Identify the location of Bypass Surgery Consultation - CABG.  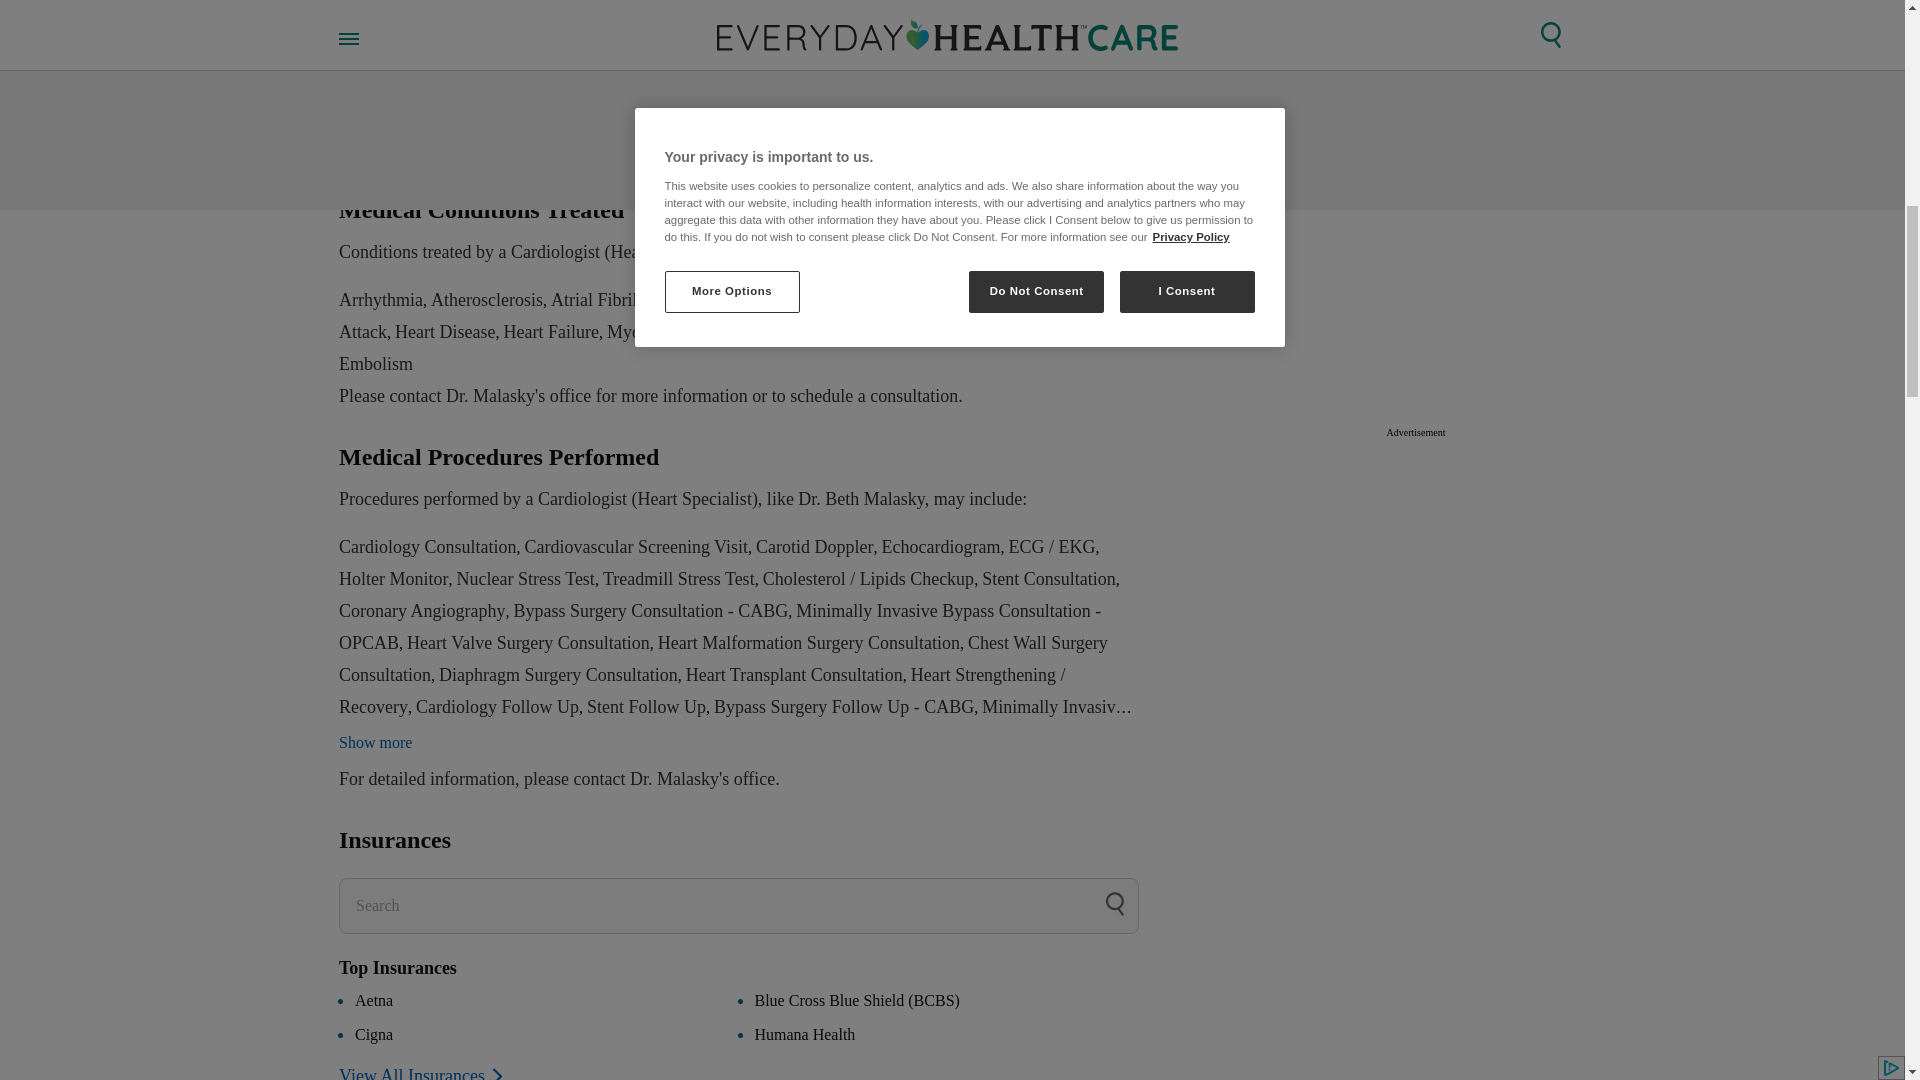
(650, 610).